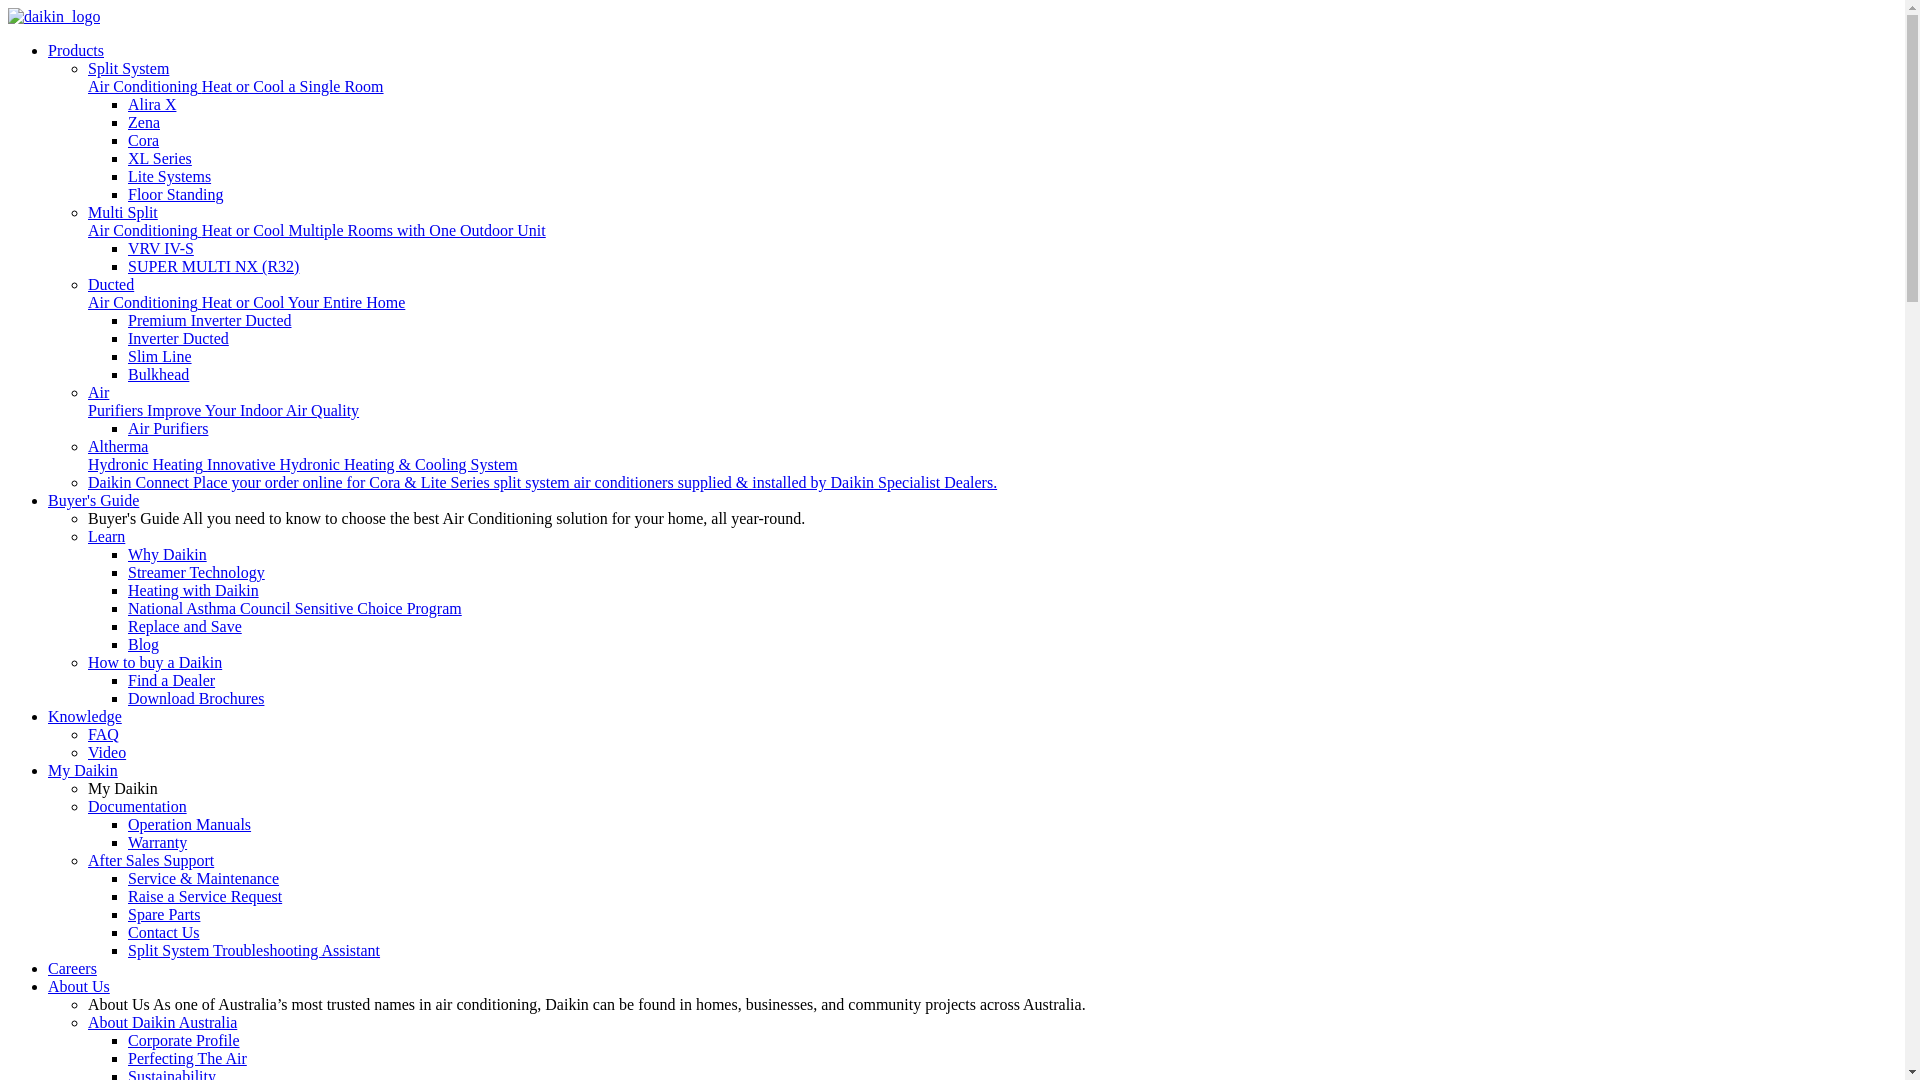 This screenshot has width=1920, height=1080. What do you see at coordinates (158, 842) in the screenshot?
I see `Warranty` at bounding box center [158, 842].